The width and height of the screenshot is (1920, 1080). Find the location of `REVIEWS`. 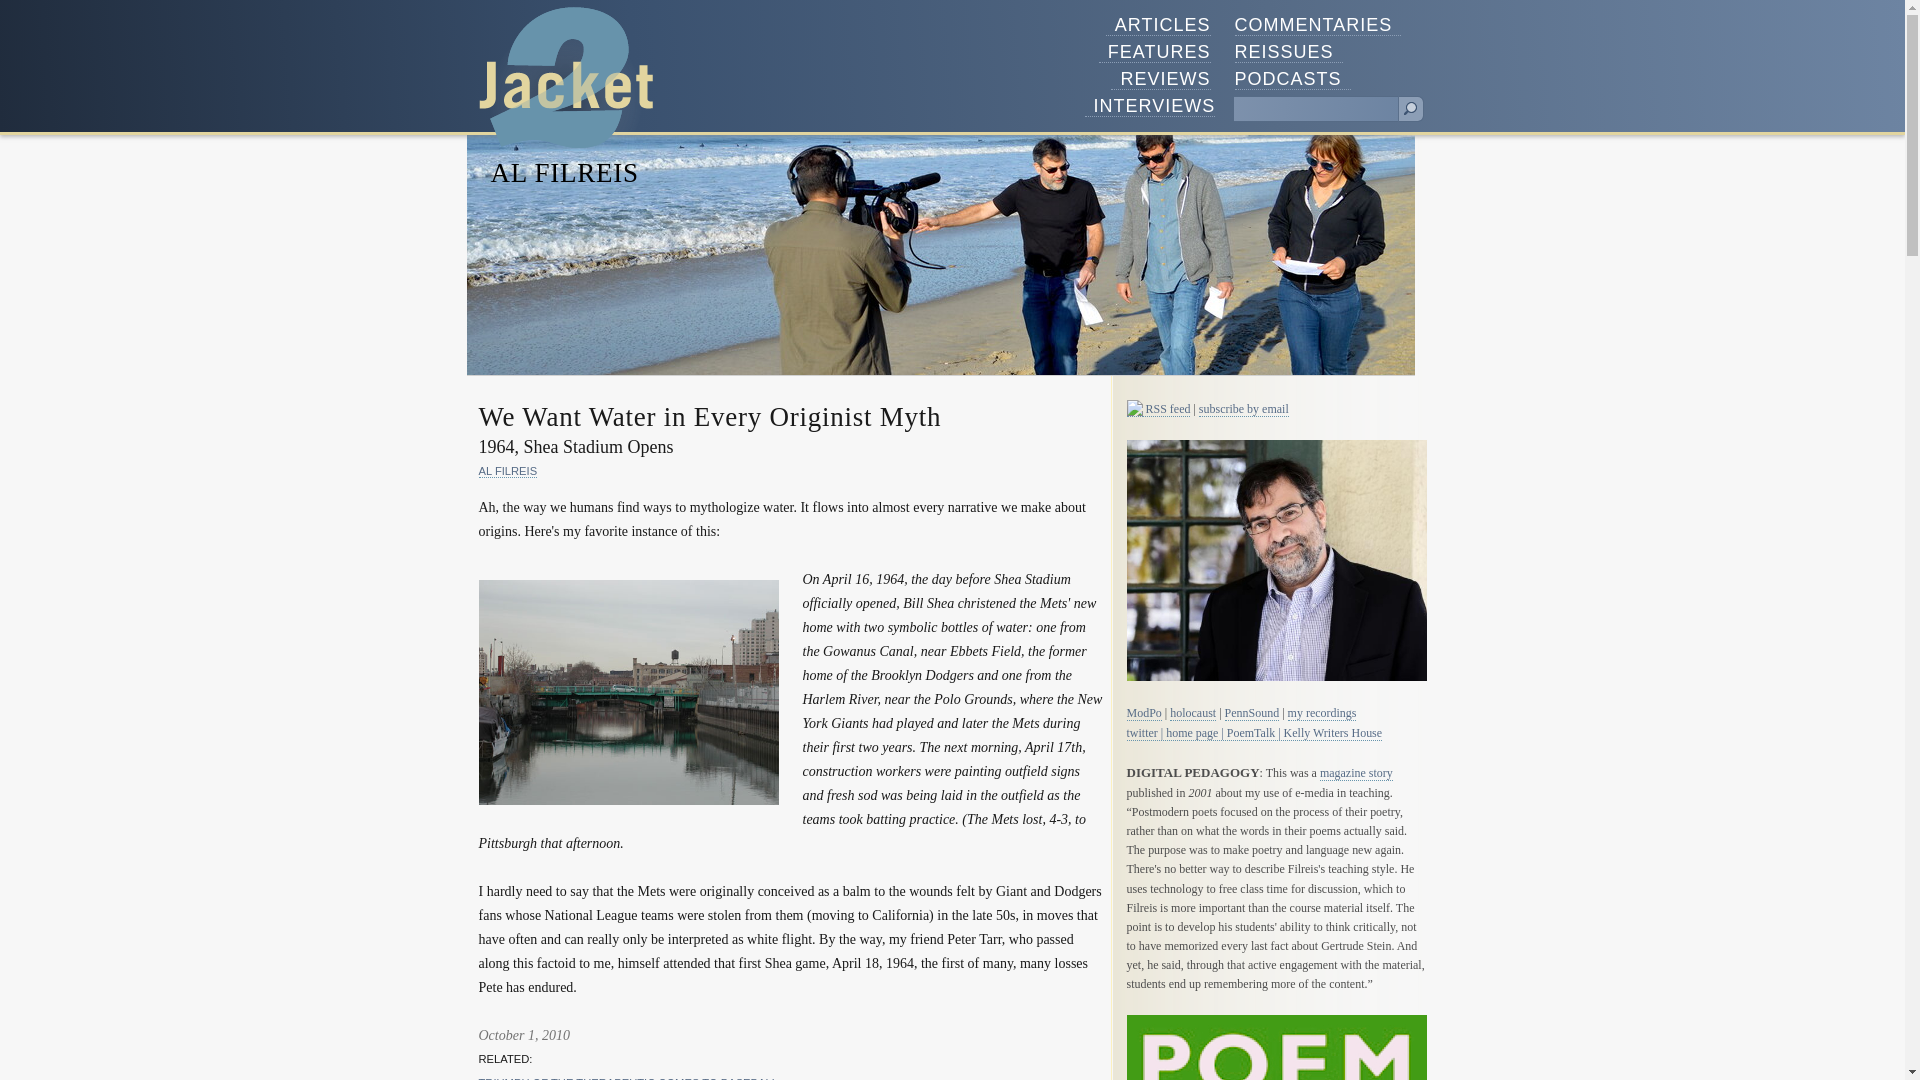

REVIEWS is located at coordinates (1160, 79).